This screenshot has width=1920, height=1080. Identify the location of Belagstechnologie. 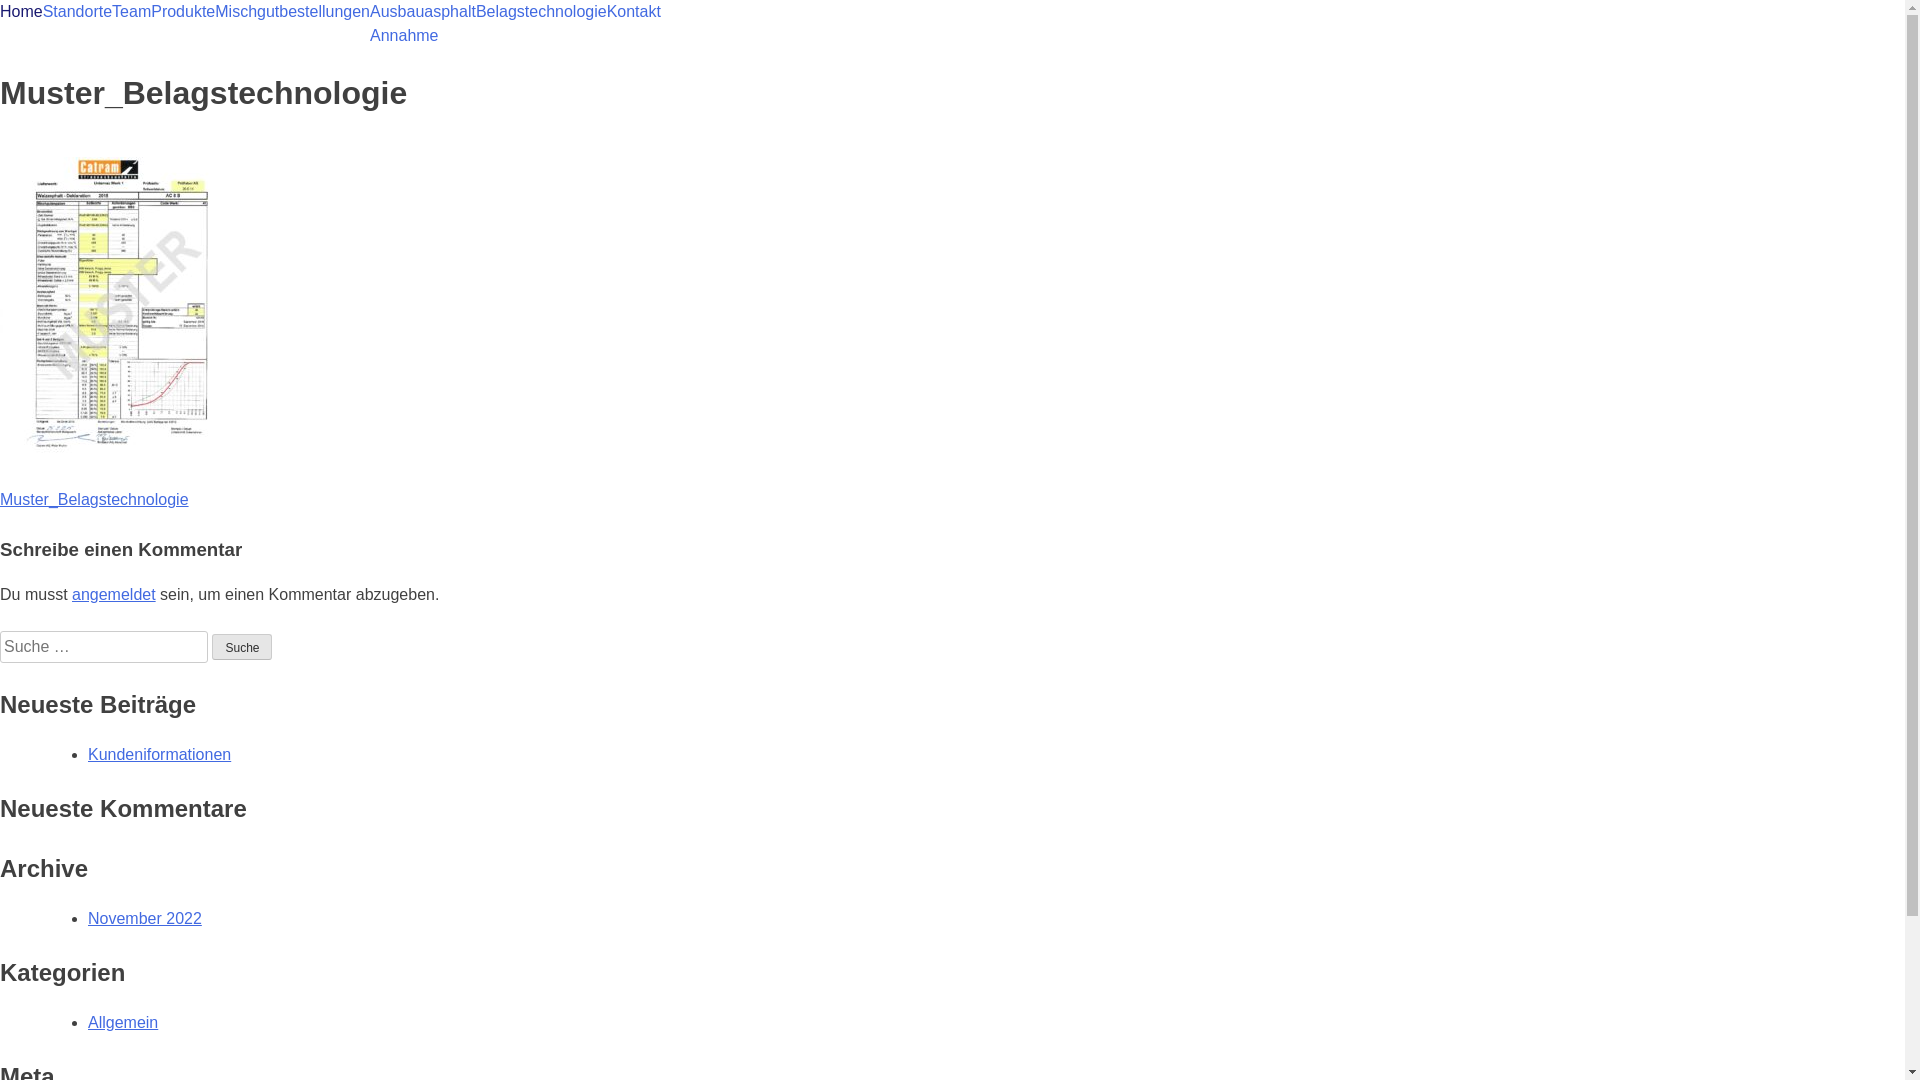
(542, 12).